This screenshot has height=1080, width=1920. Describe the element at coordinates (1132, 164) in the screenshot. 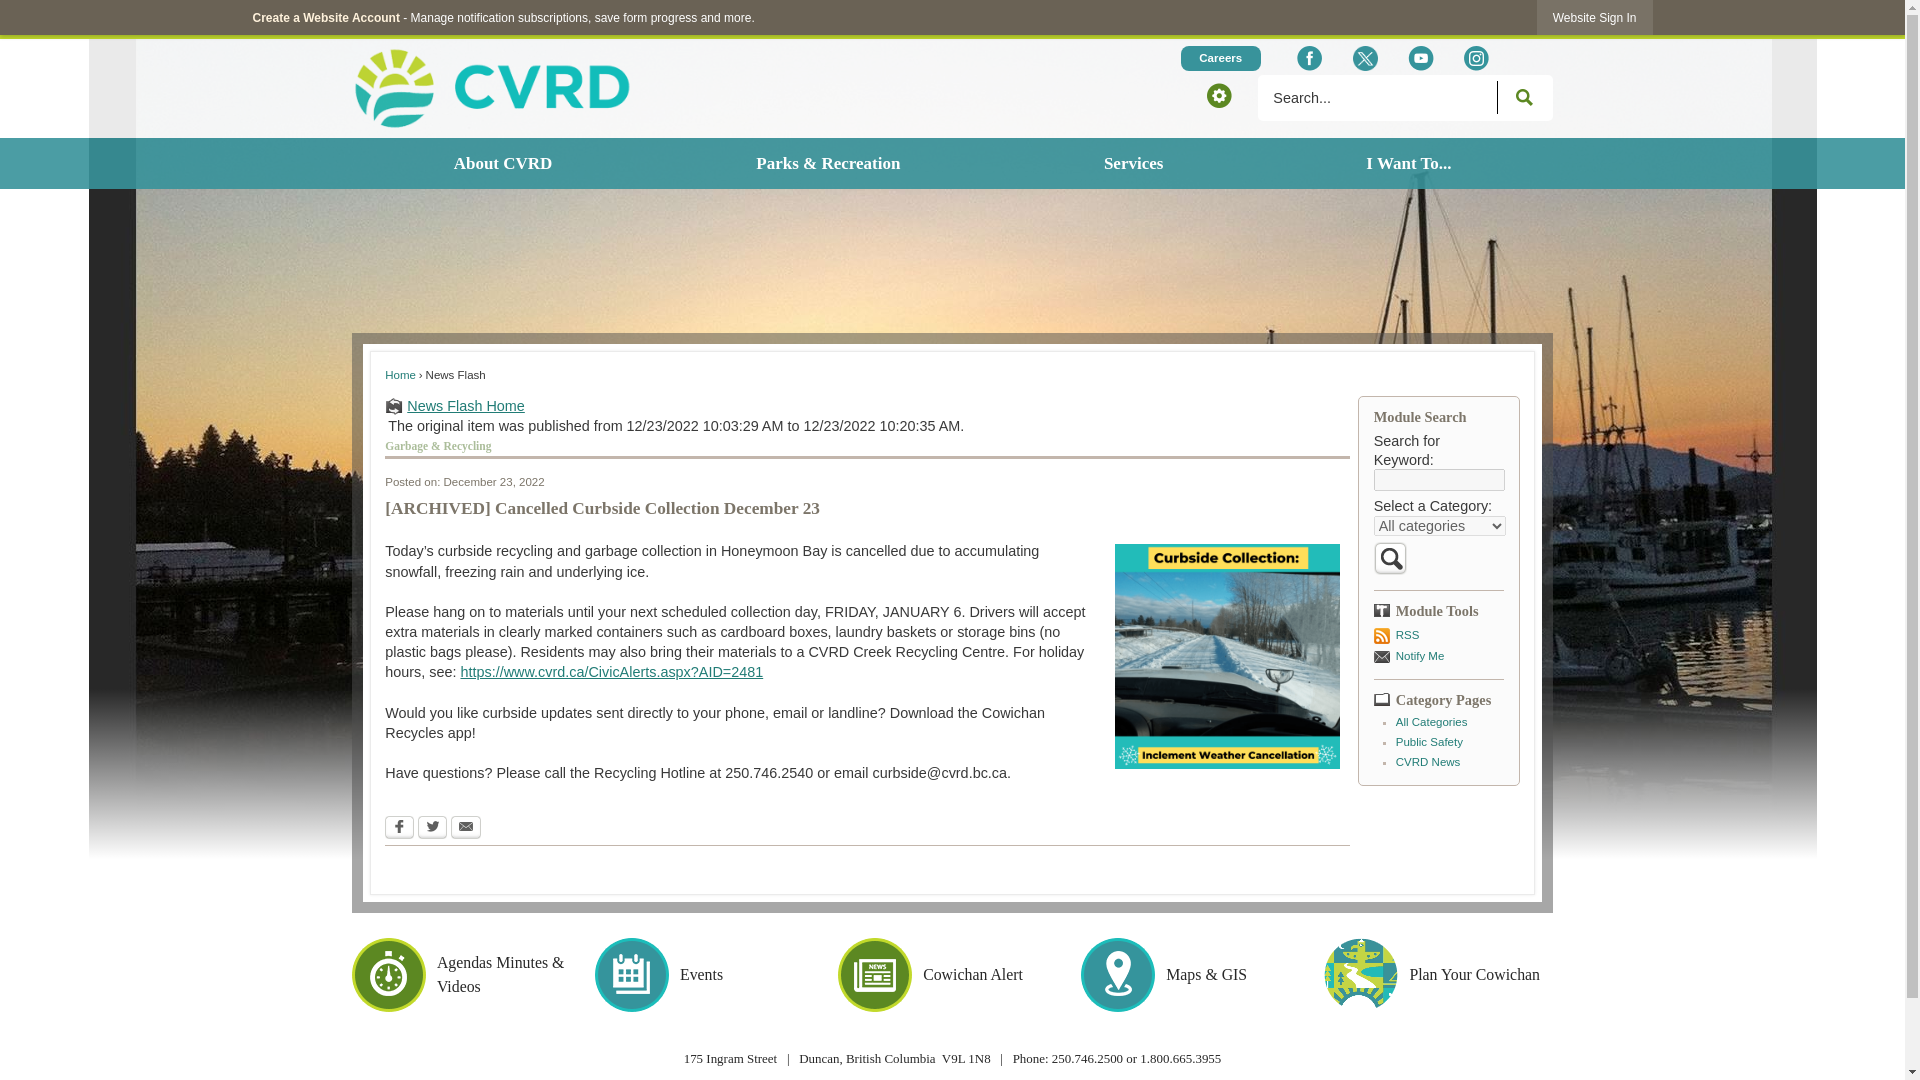

I see `Services` at that location.